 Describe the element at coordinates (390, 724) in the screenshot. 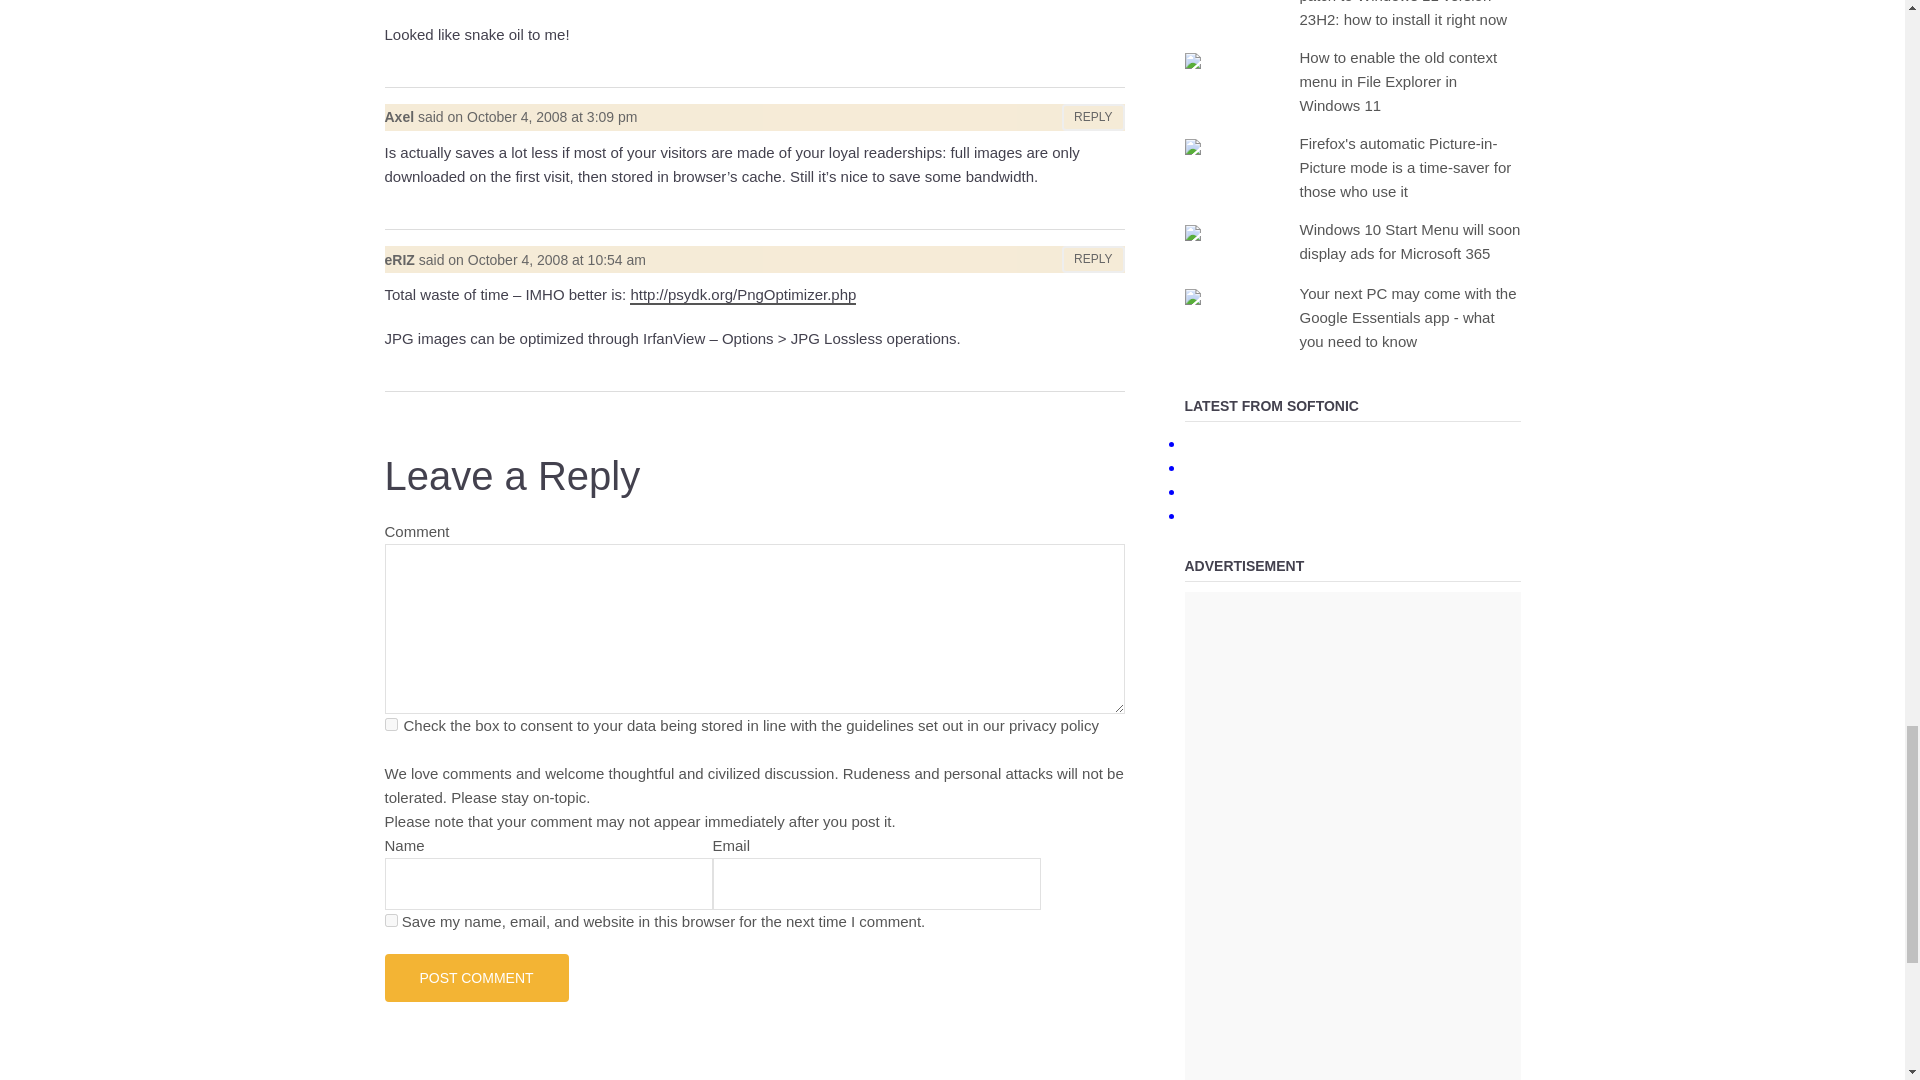

I see `privacy-key` at that location.